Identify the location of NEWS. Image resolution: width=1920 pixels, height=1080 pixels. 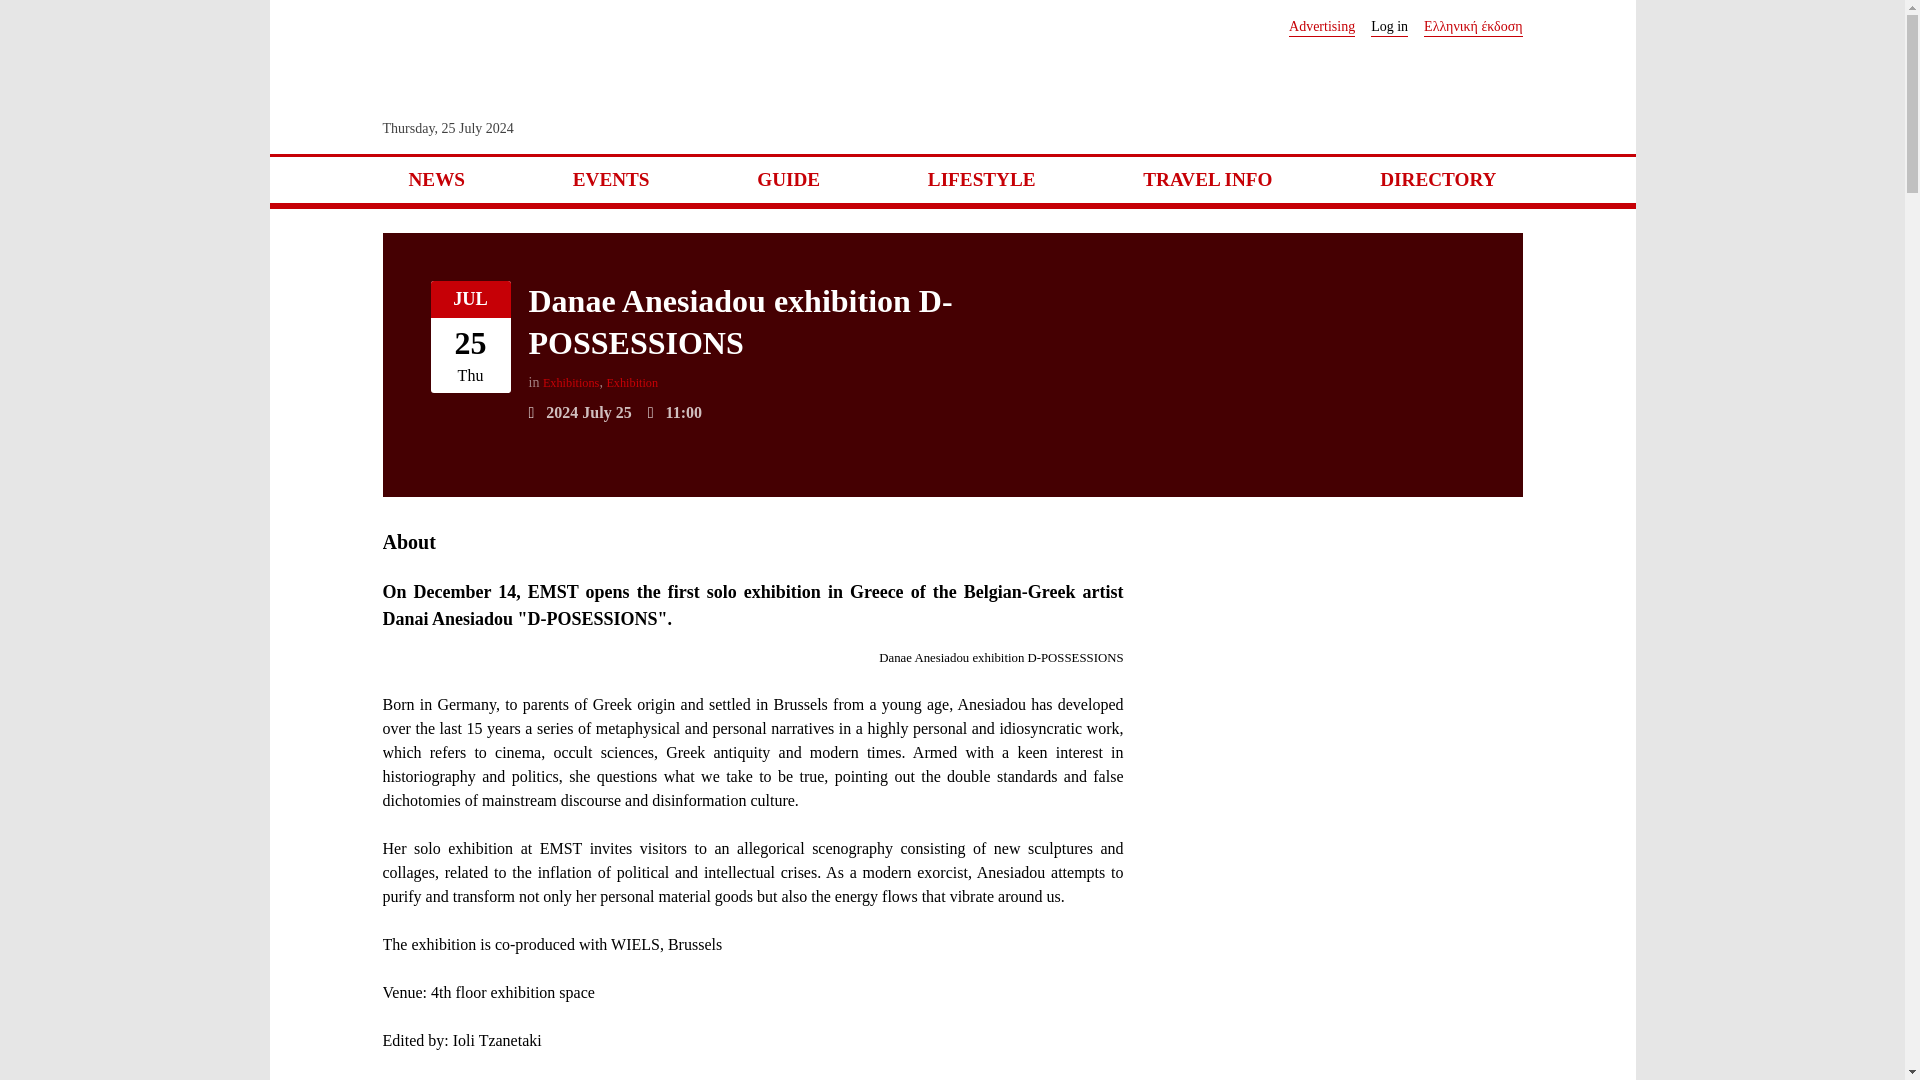
(436, 179).